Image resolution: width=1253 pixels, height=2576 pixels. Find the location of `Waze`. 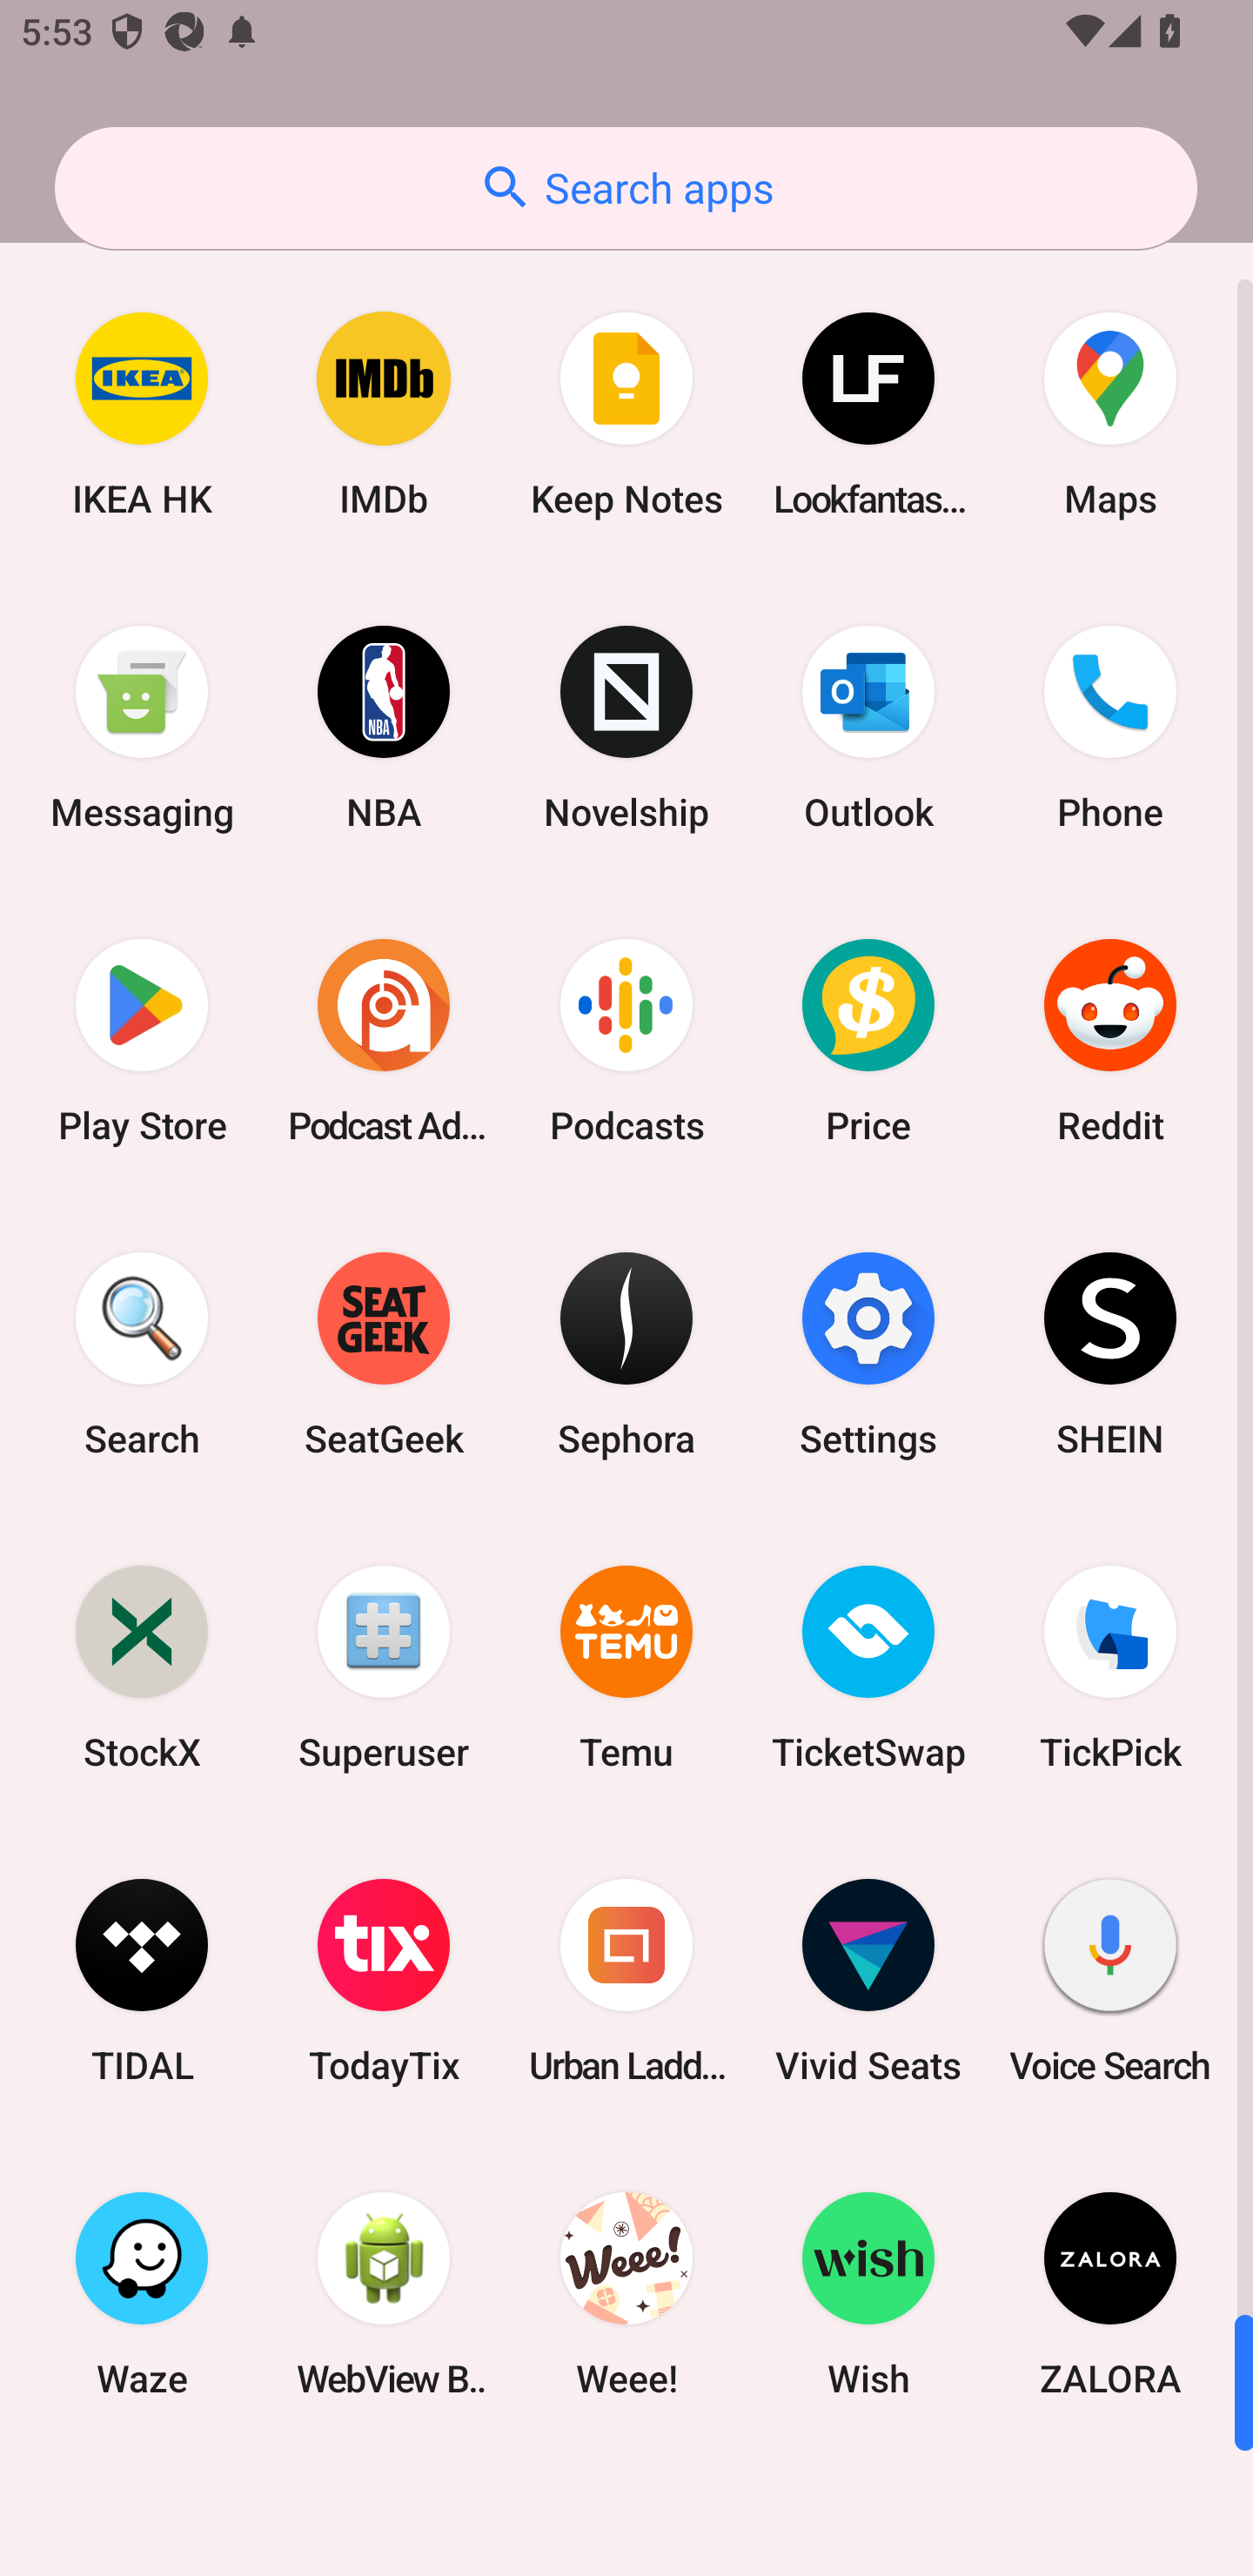

Waze is located at coordinates (142, 2293).